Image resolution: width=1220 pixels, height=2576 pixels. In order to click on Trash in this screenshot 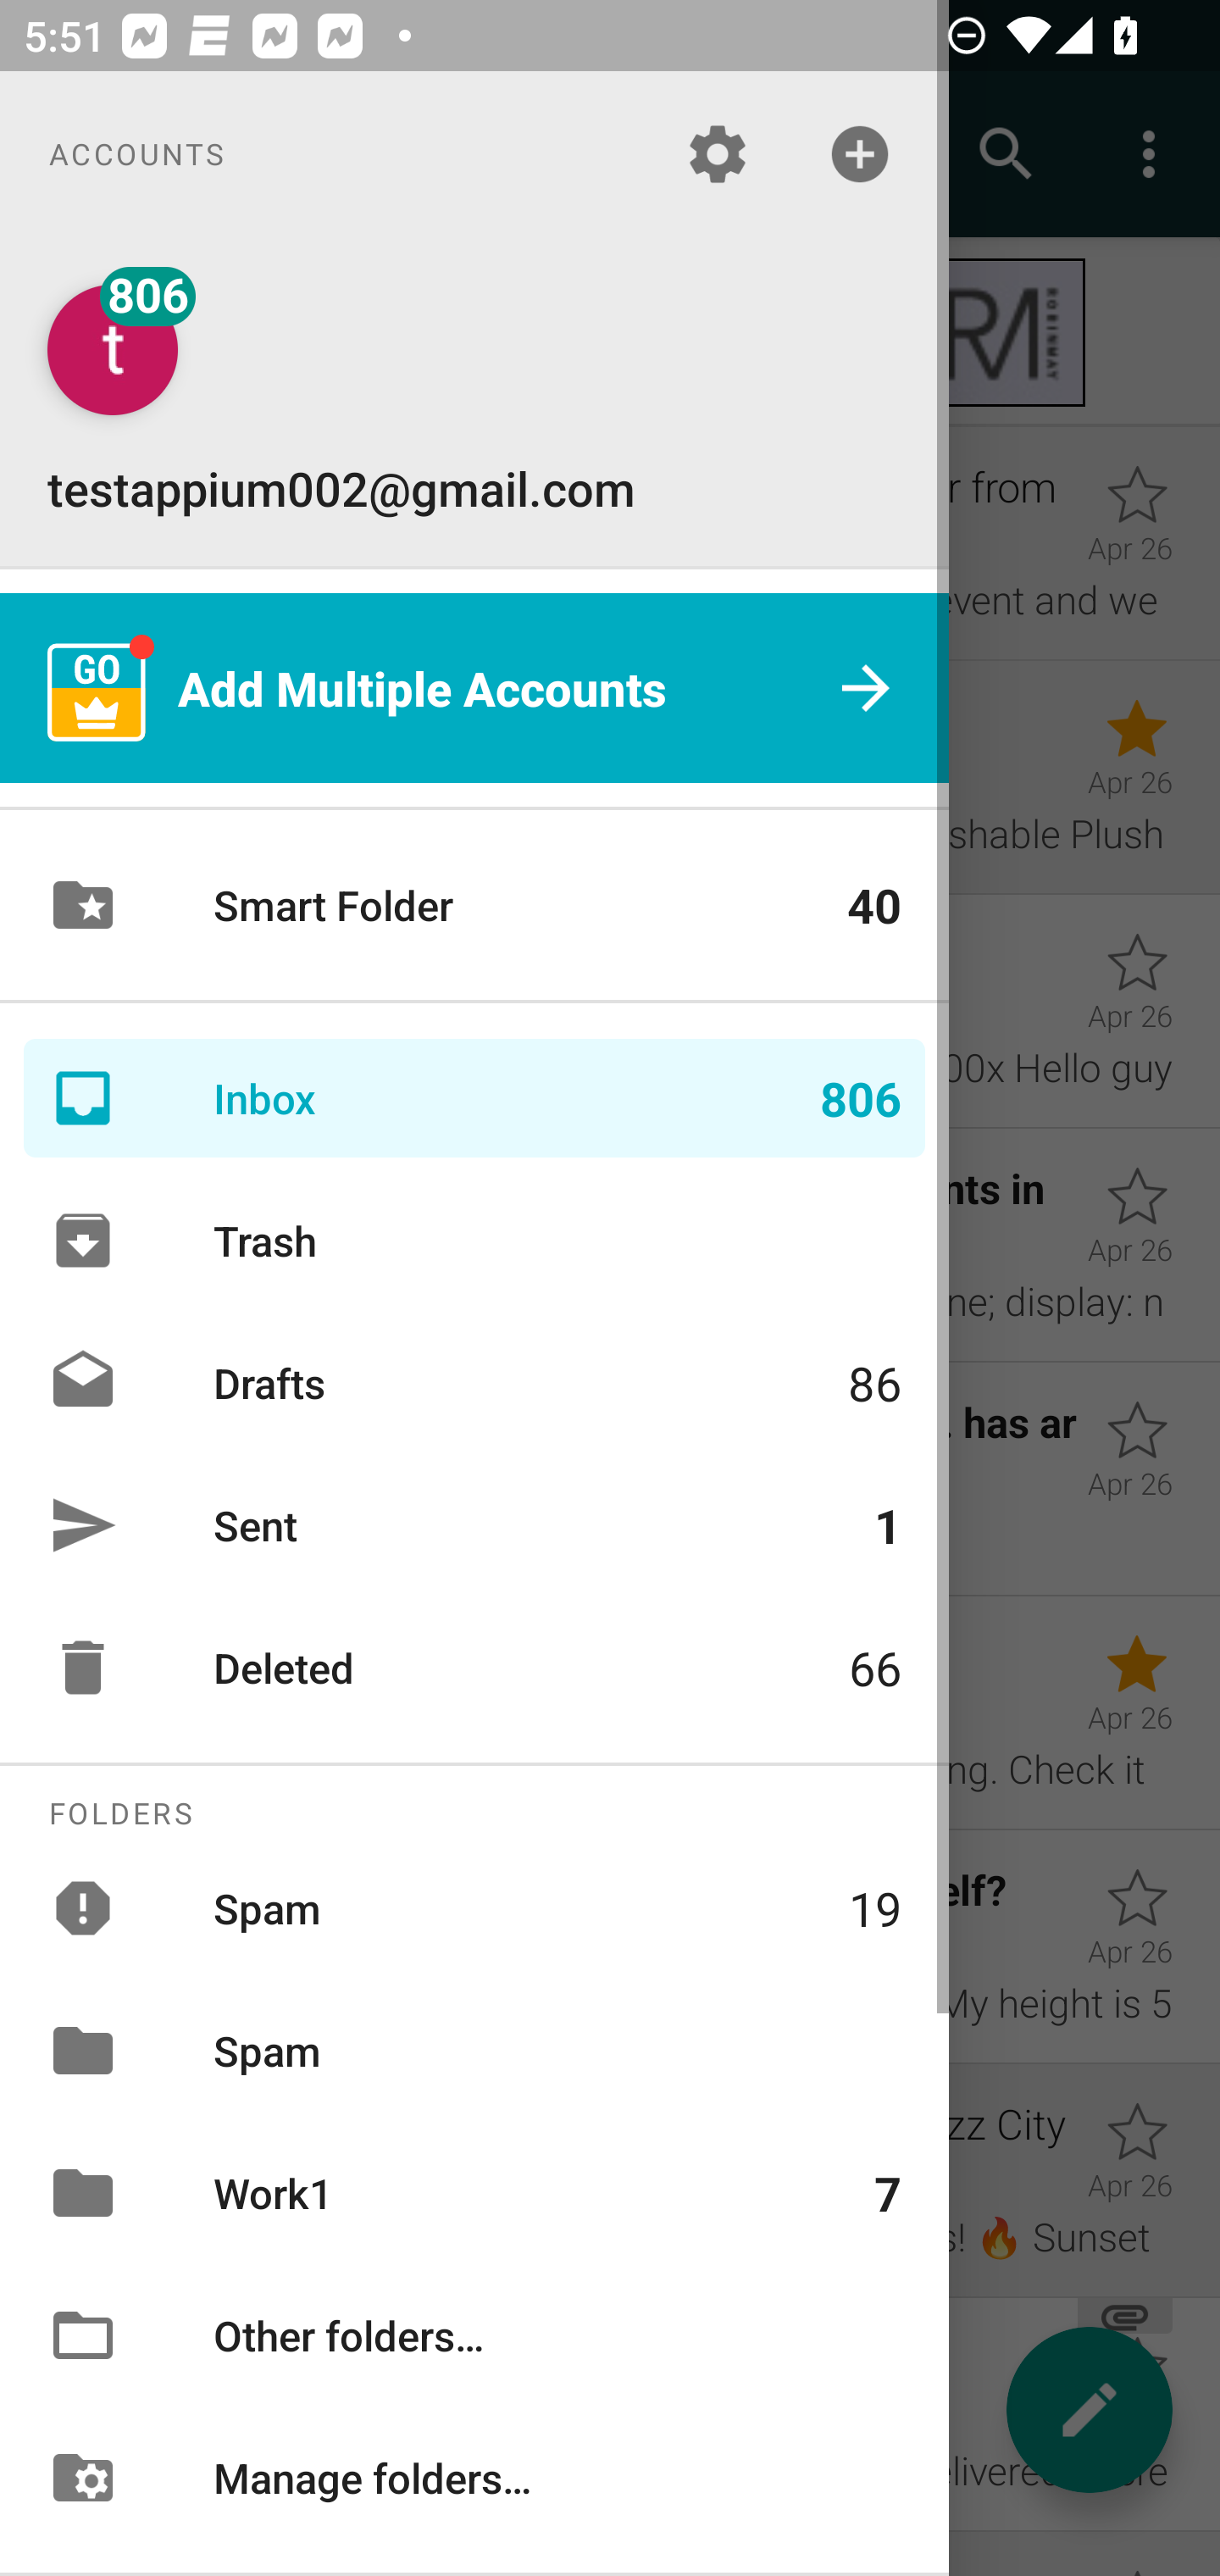, I will do `click(474, 1241)`.